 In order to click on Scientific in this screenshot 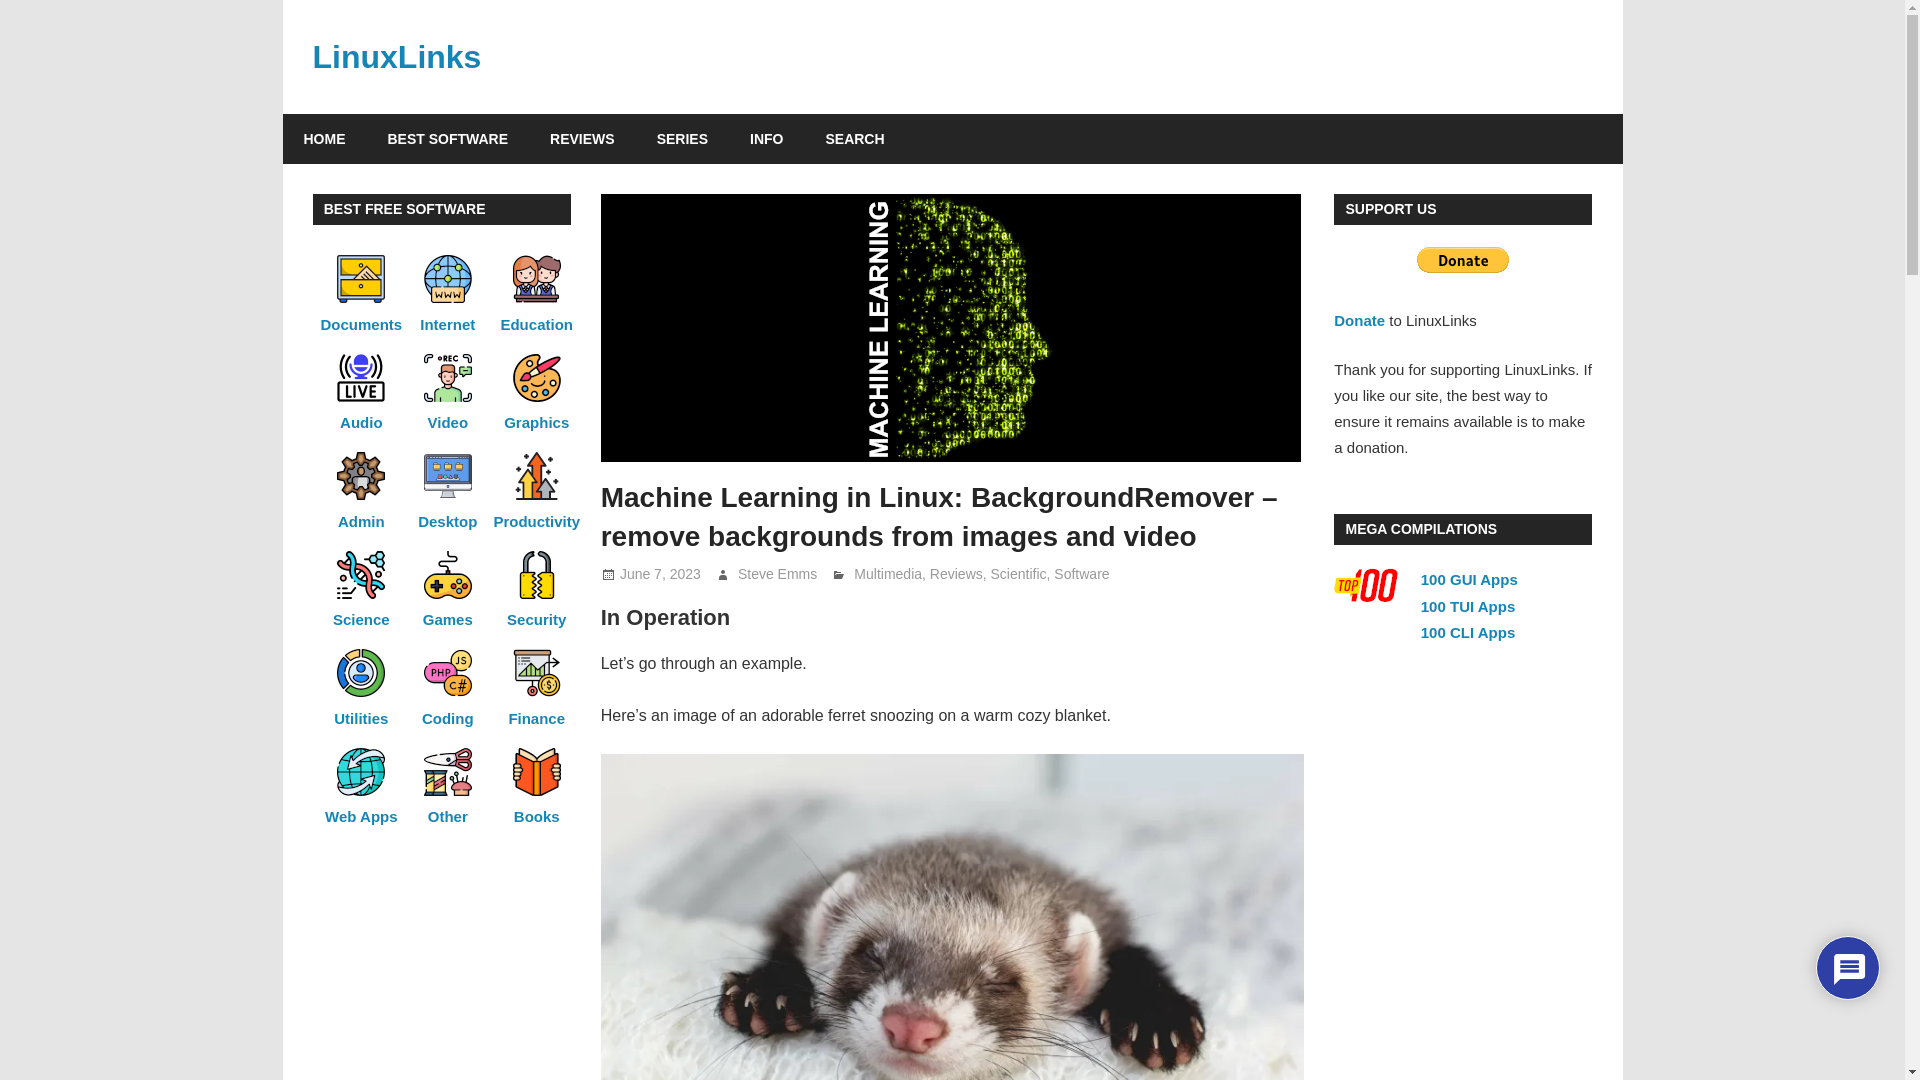, I will do `click(1018, 574)`.